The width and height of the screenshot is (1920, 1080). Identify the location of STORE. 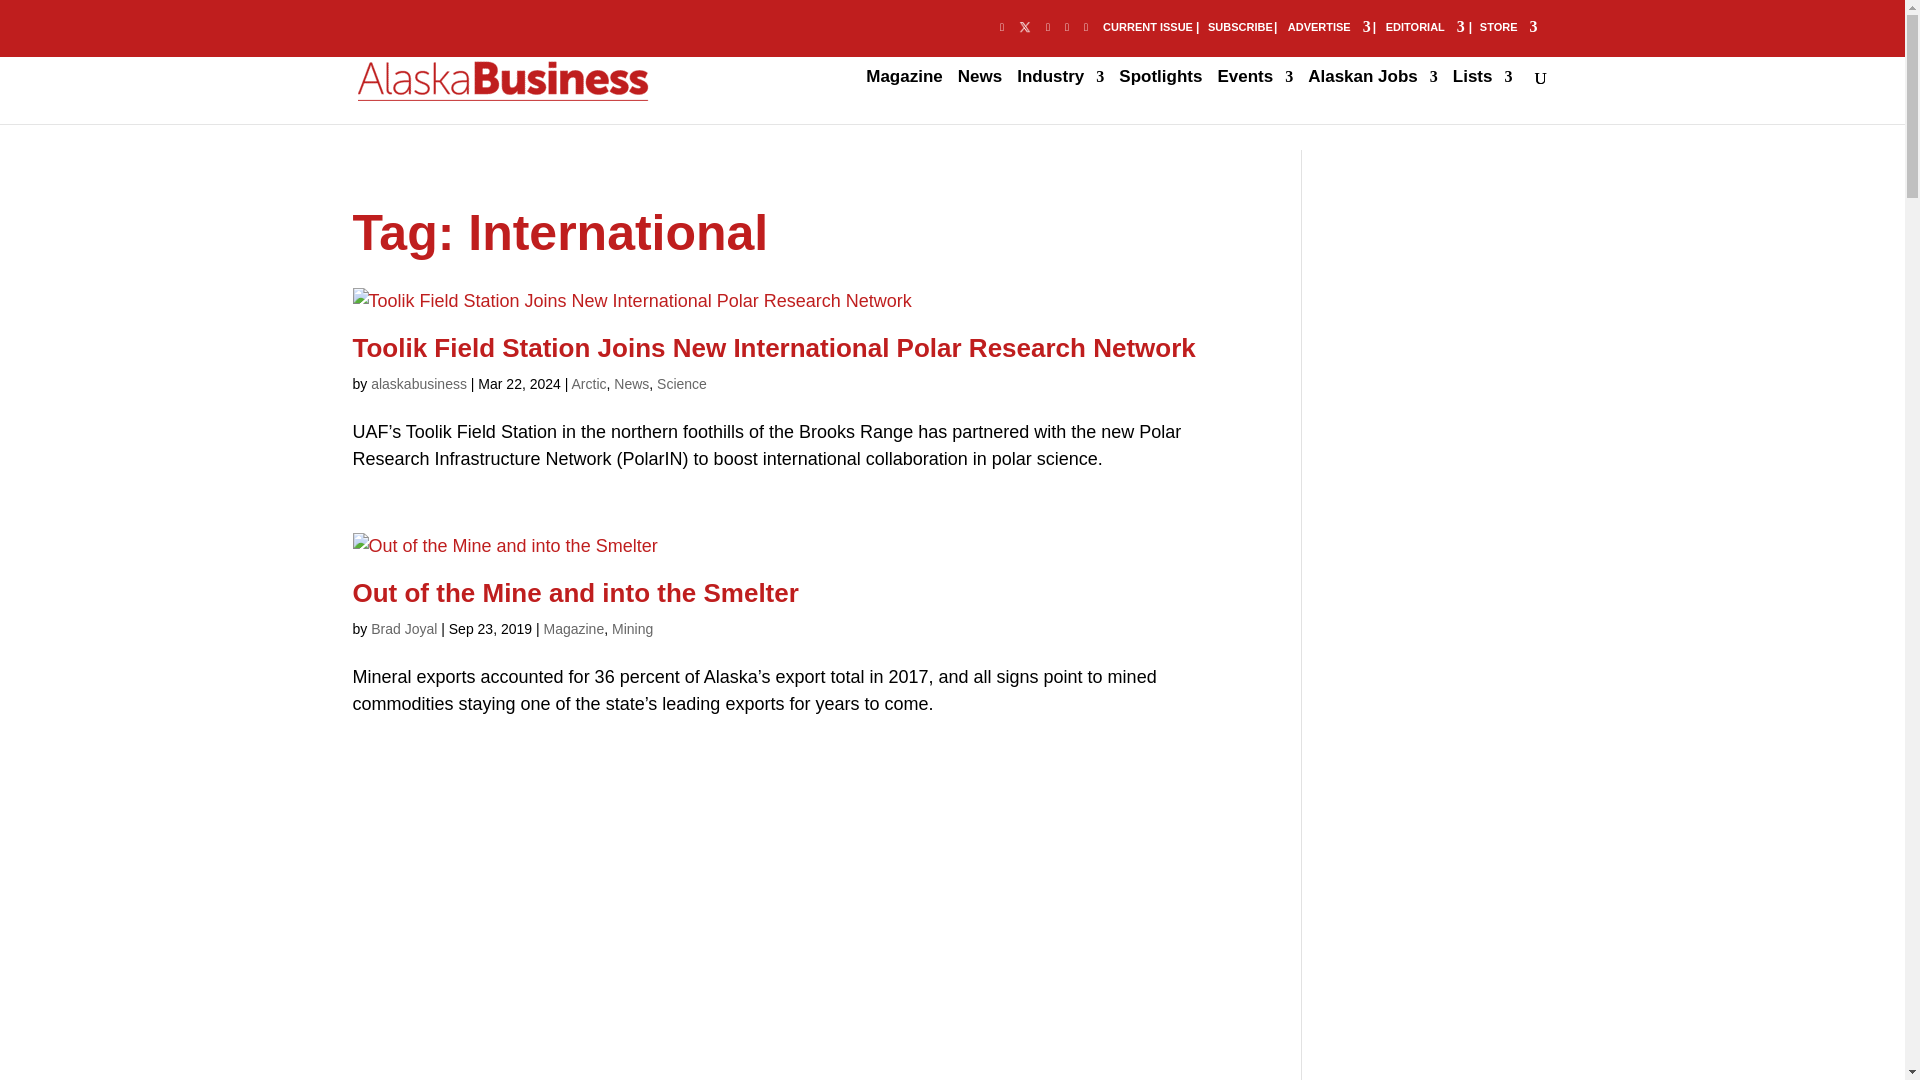
(1508, 30).